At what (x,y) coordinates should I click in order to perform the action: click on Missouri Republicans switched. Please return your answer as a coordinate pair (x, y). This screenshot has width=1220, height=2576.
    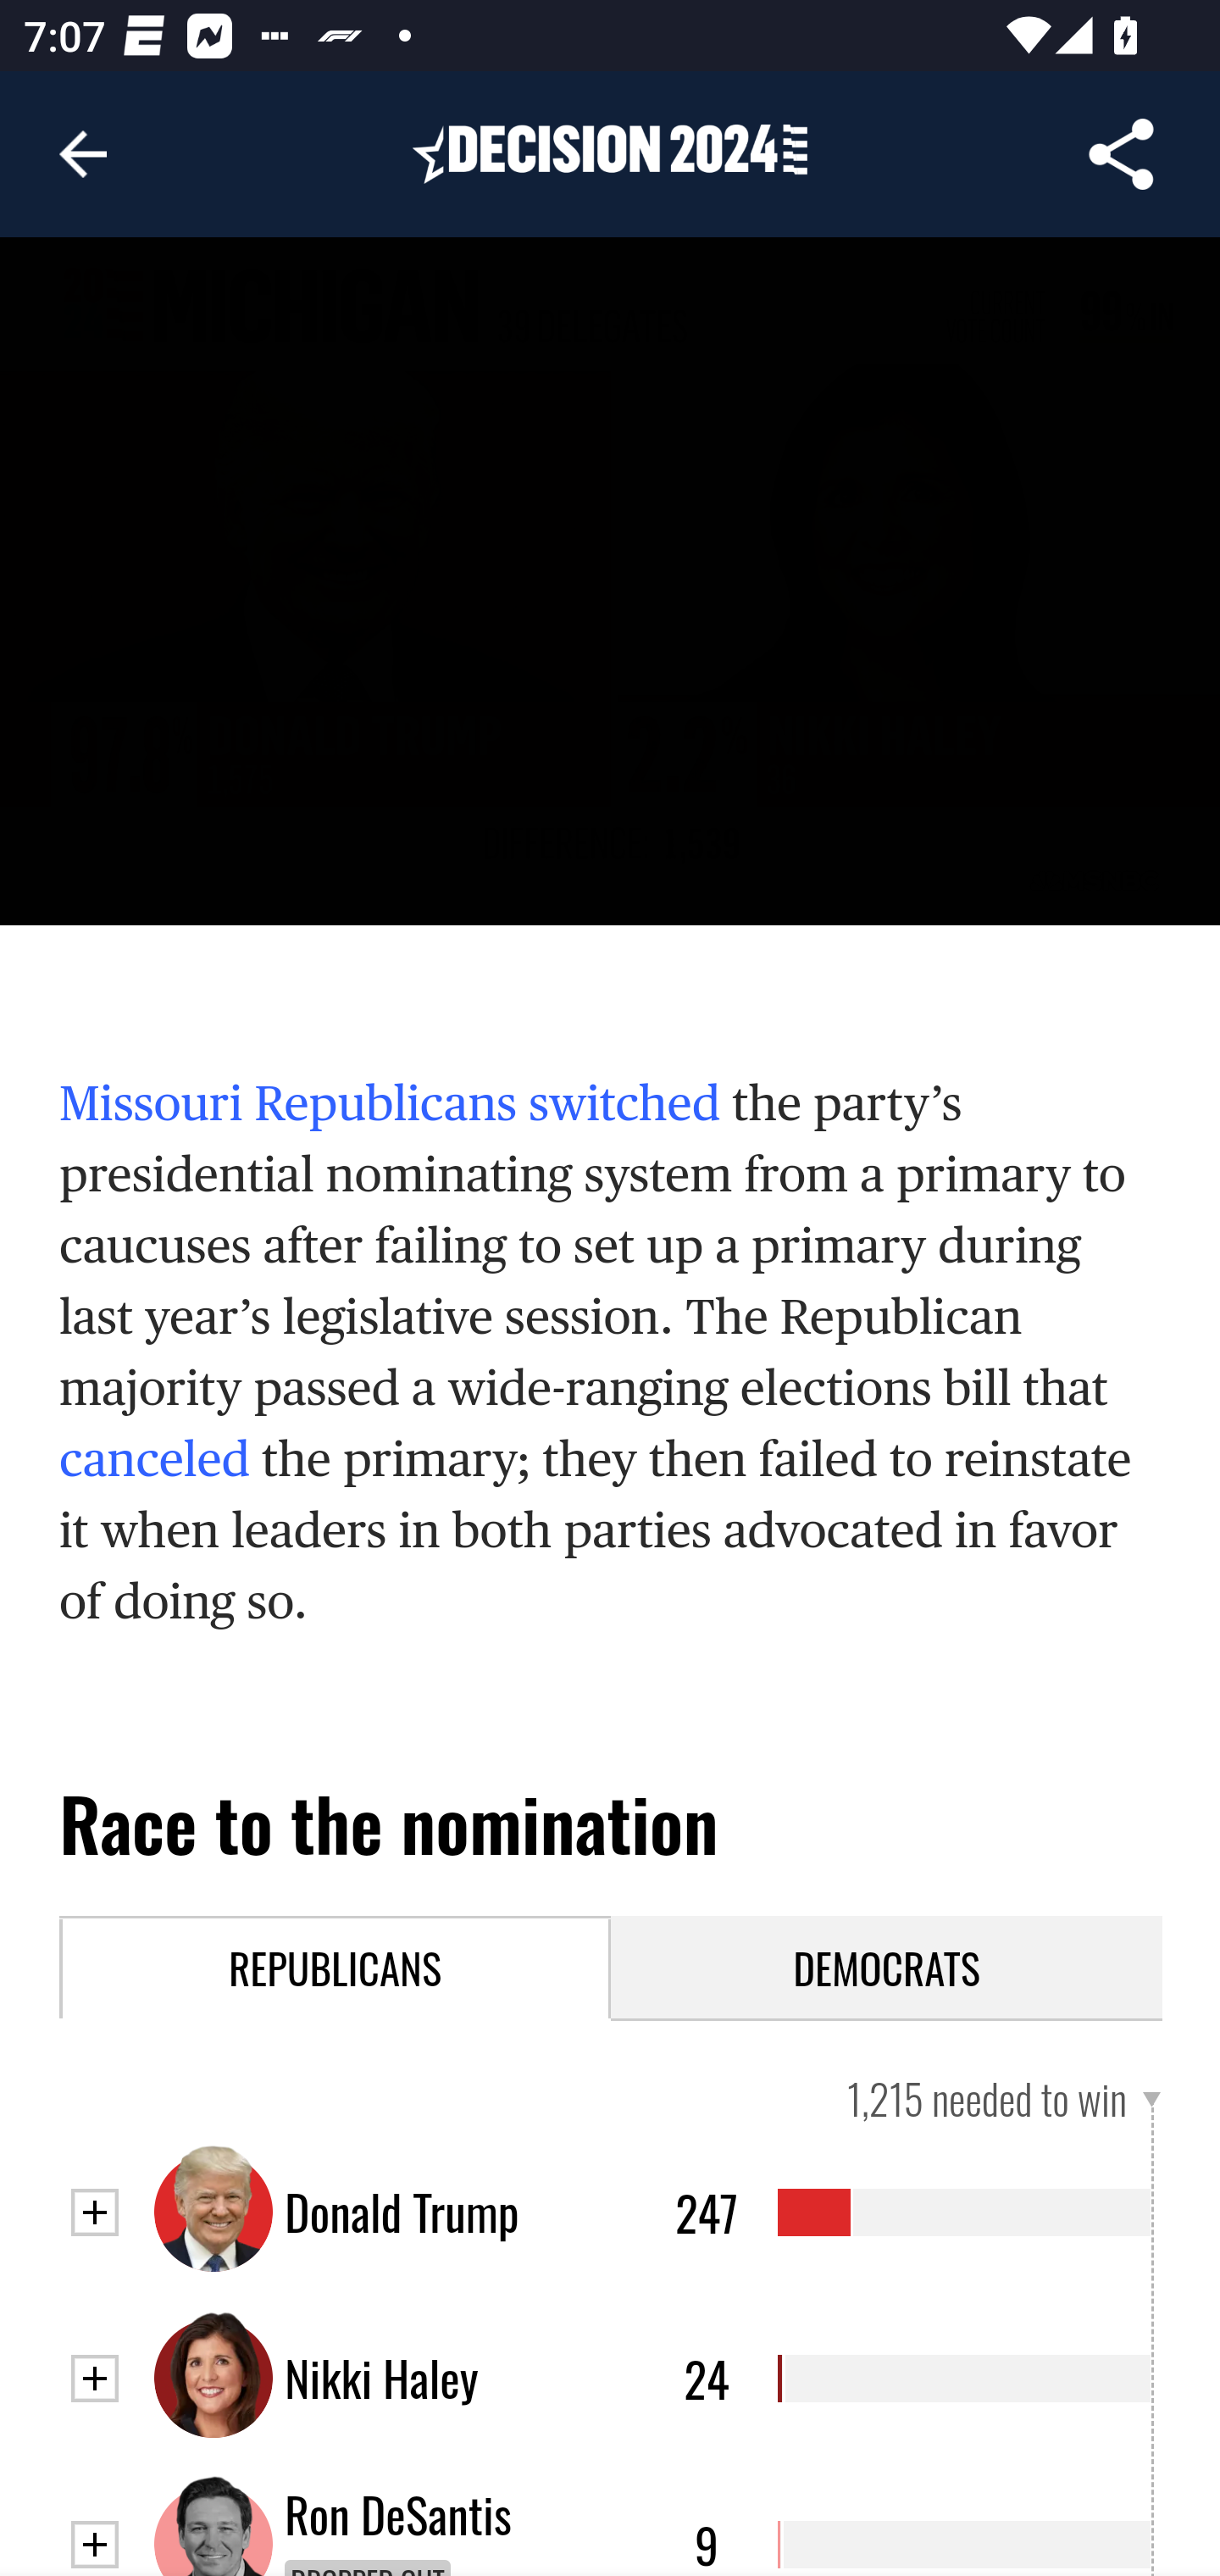
    Looking at the image, I should click on (391, 1103).